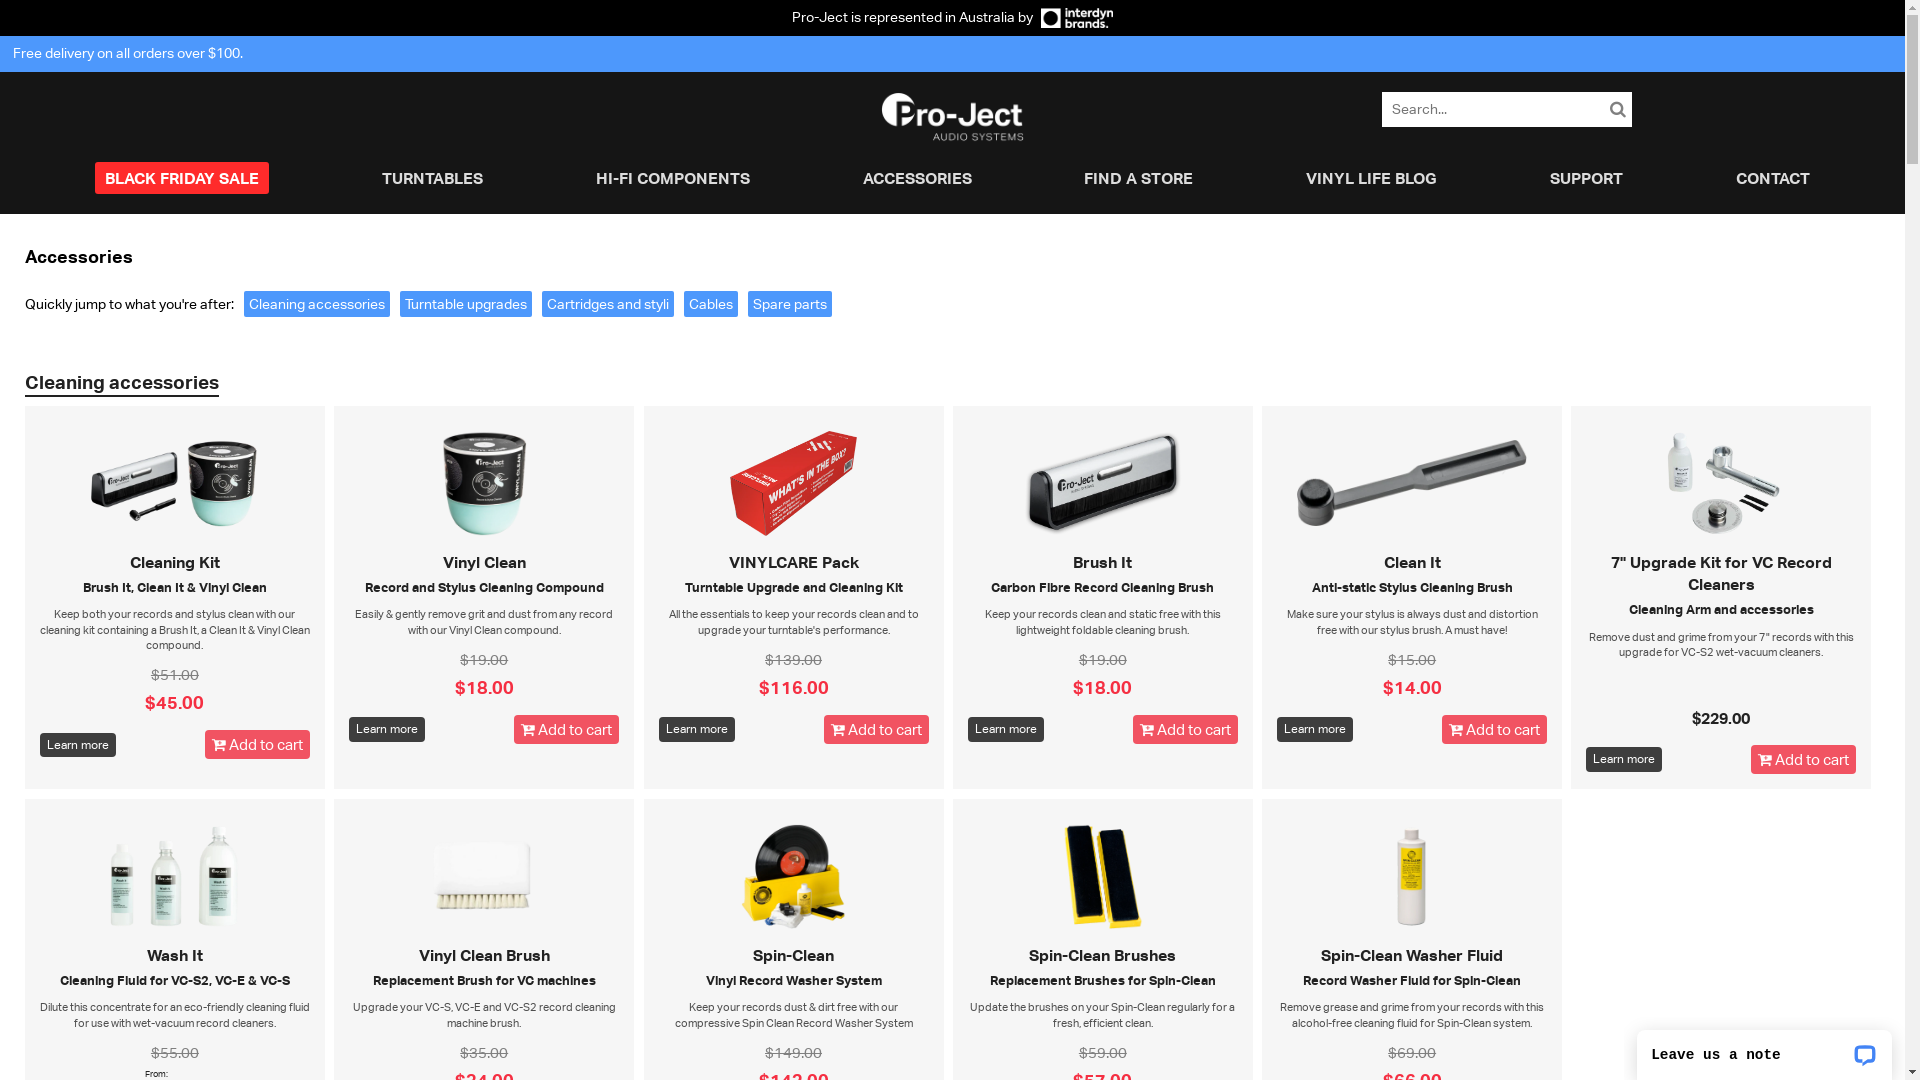 The height and width of the screenshot is (1080, 1920). I want to click on Replacement Brushes for Spin-Clean, so click(1103, 980).